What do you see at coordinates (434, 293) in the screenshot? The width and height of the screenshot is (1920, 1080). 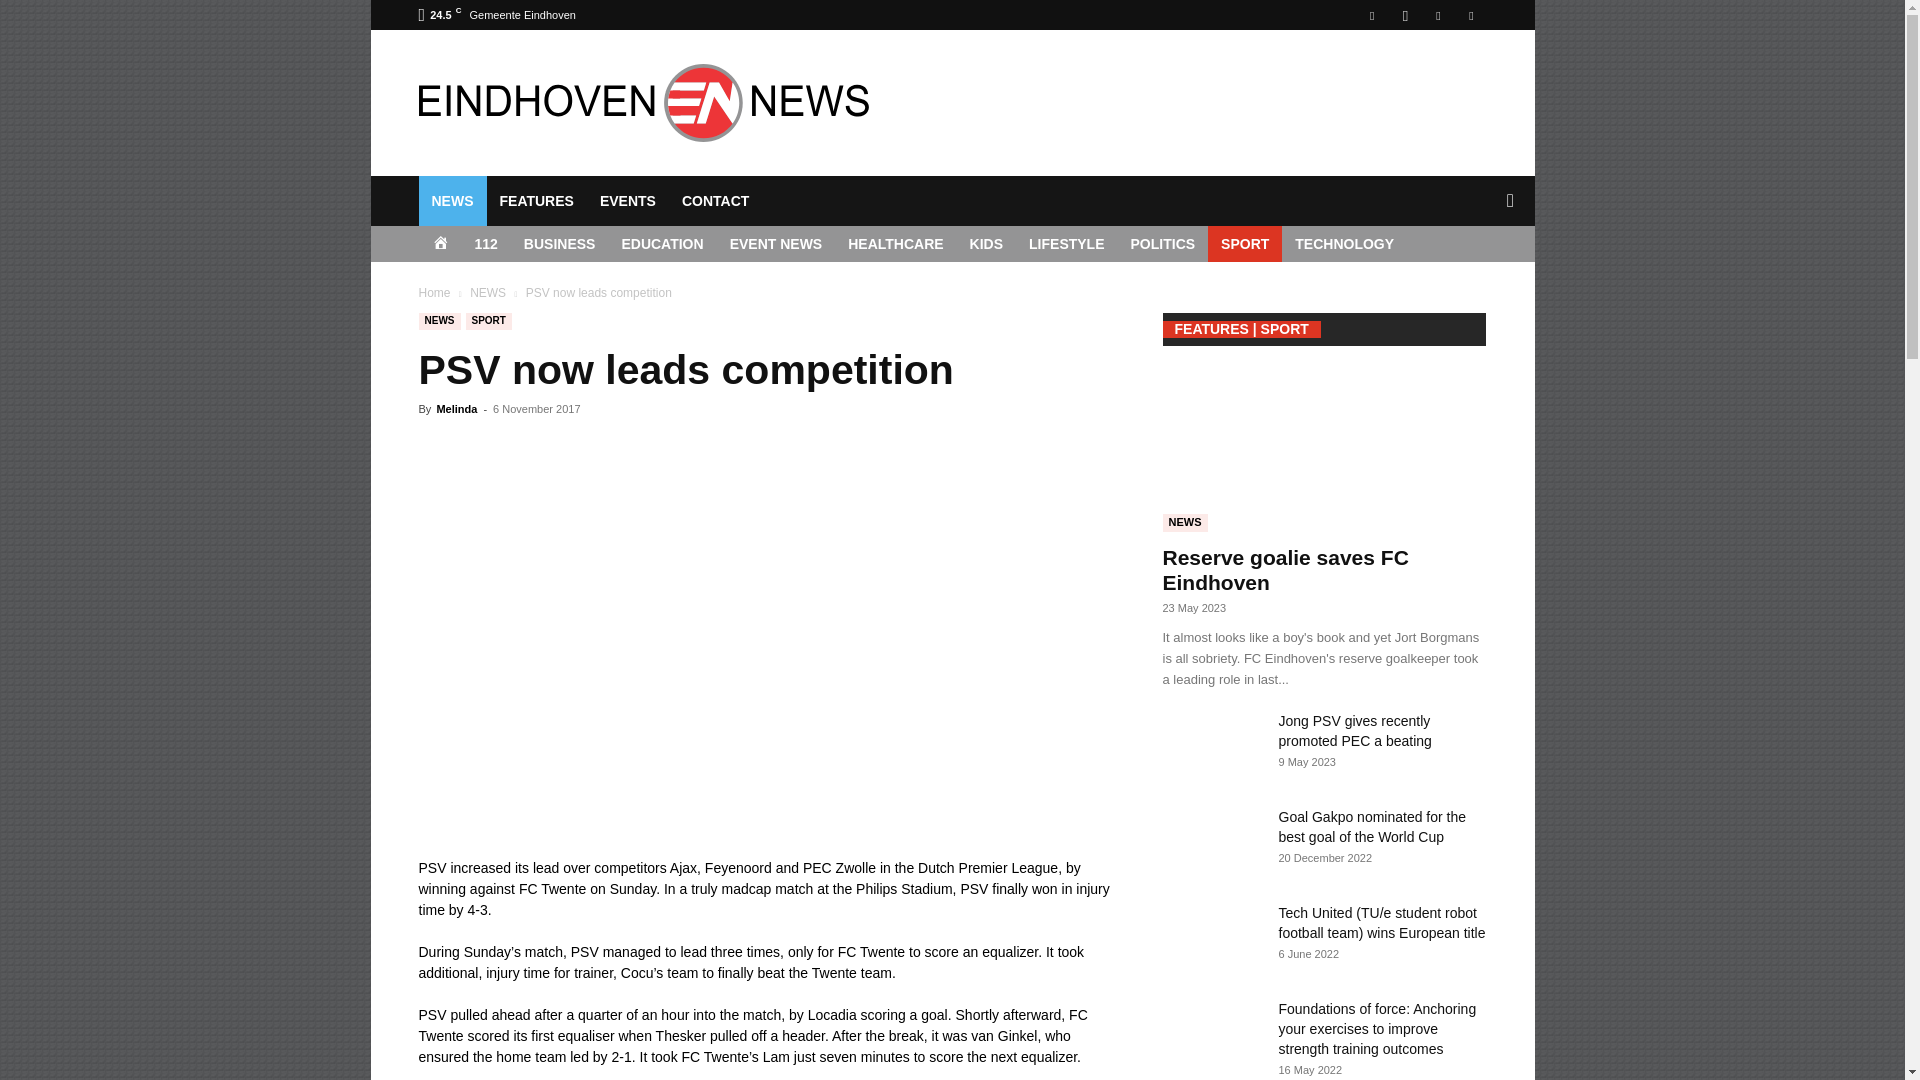 I see `Home` at bounding box center [434, 293].